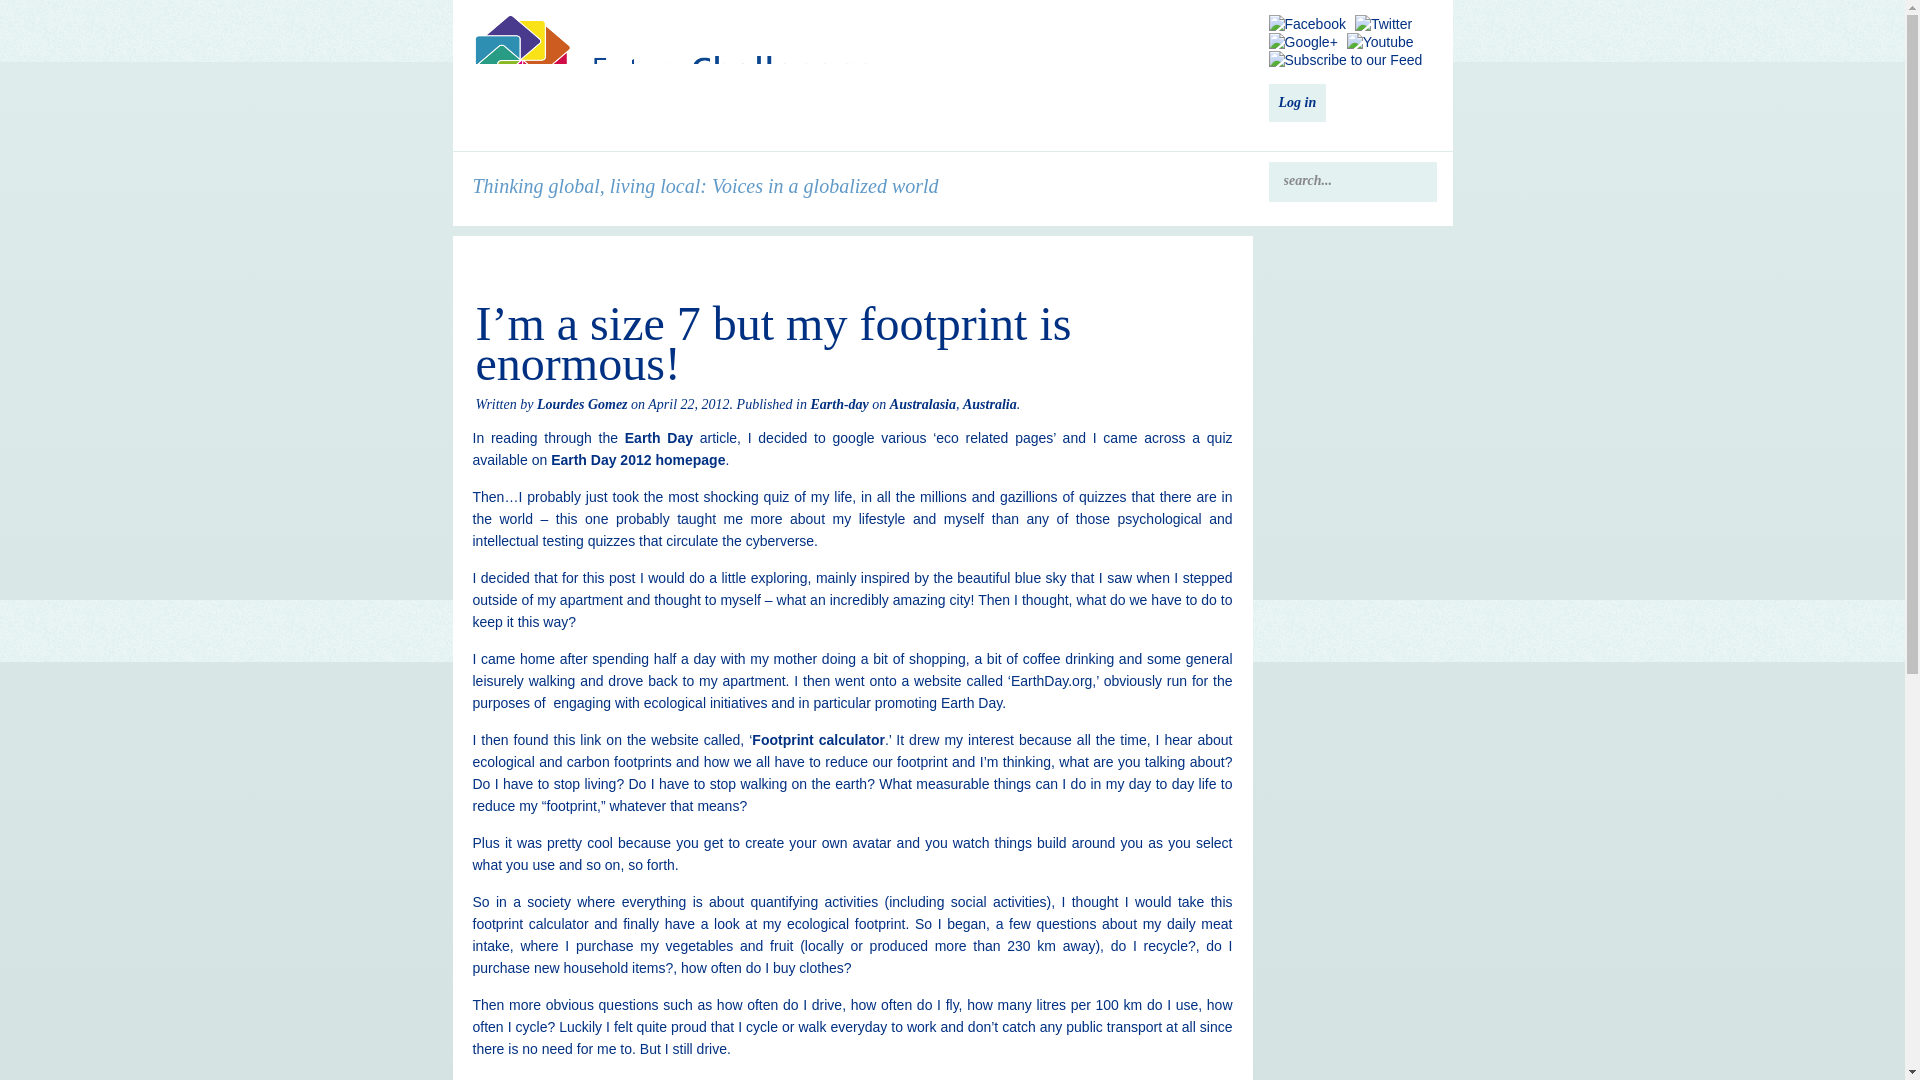  Describe the element at coordinates (1296, 103) in the screenshot. I see `Log in` at that location.